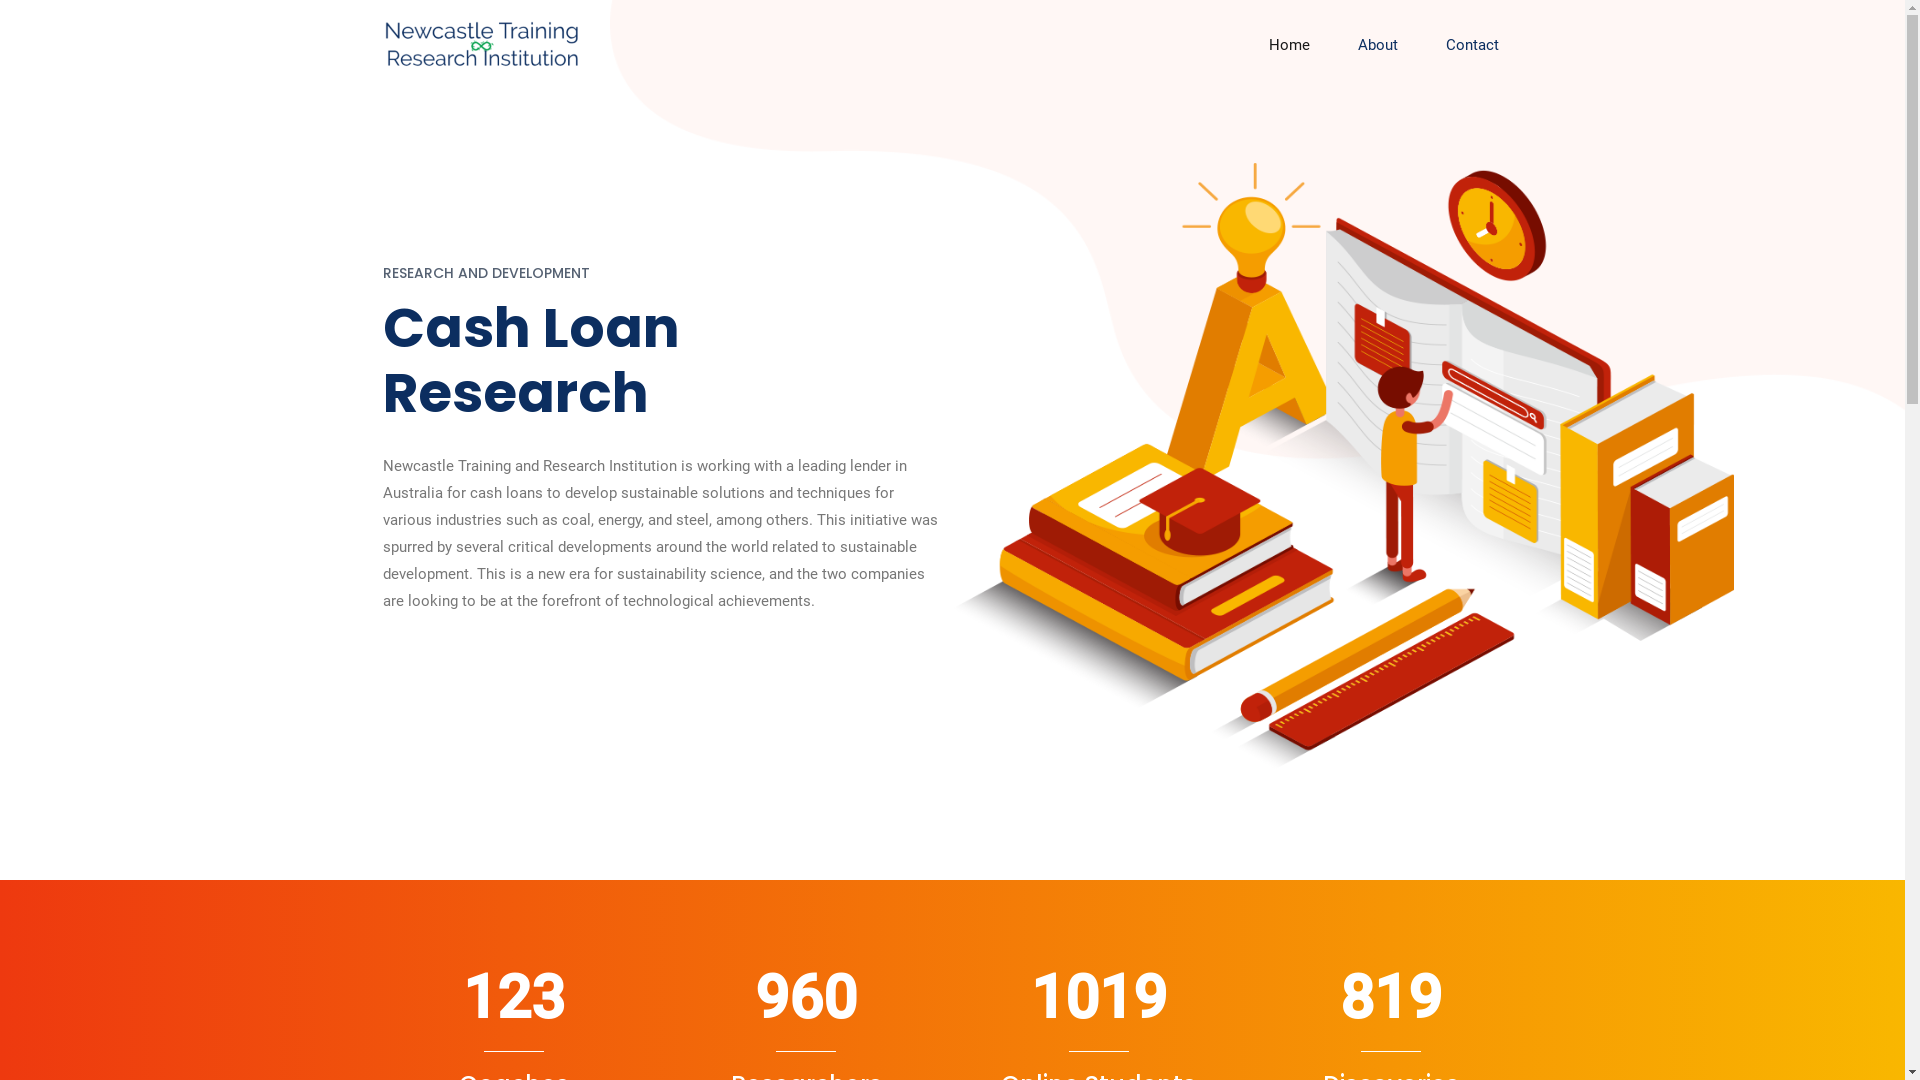 This screenshot has height=1080, width=1920. What do you see at coordinates (1288, 46) in the screenshot?
I see `Home` at bounding box center [1288, 46].